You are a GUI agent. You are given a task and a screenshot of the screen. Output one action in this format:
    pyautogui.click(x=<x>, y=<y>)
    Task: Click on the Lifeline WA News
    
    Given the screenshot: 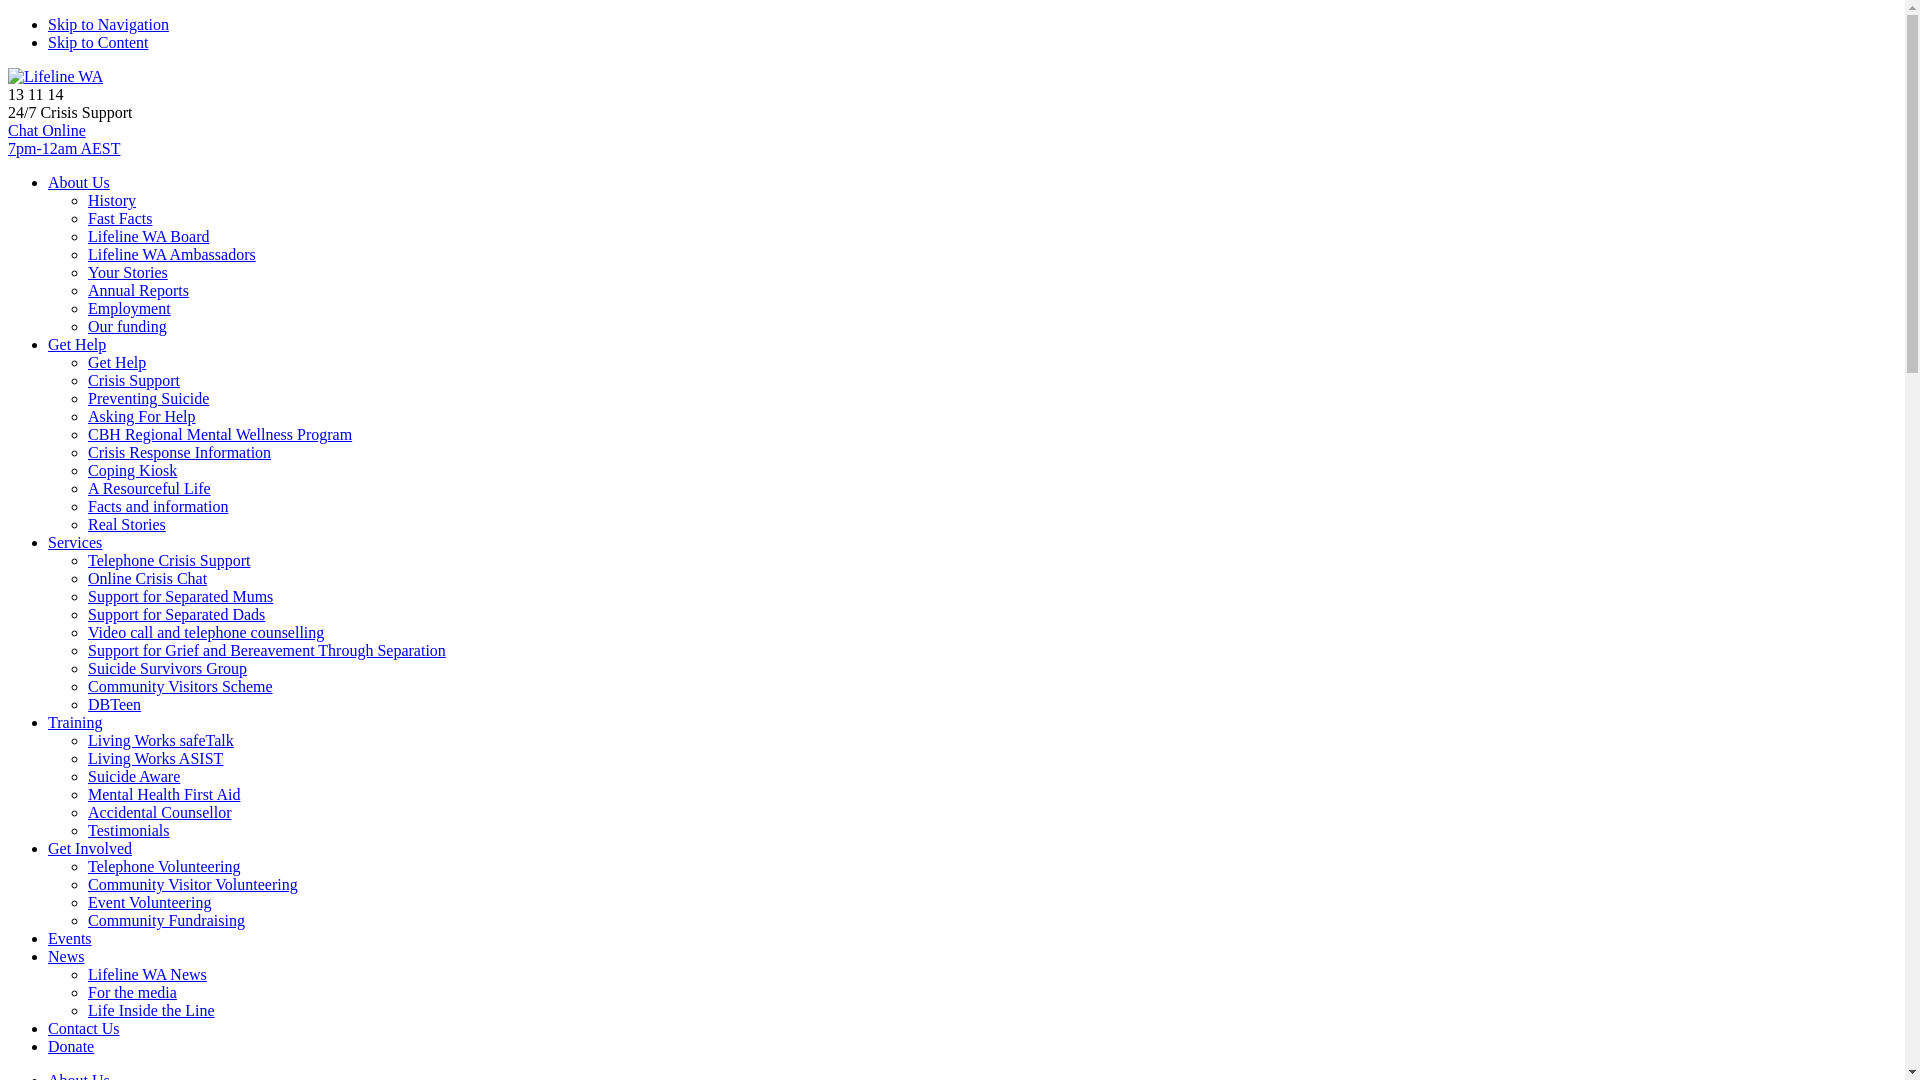 What is the action you would take?
    pyautogui.click(x=148, y=974)
    